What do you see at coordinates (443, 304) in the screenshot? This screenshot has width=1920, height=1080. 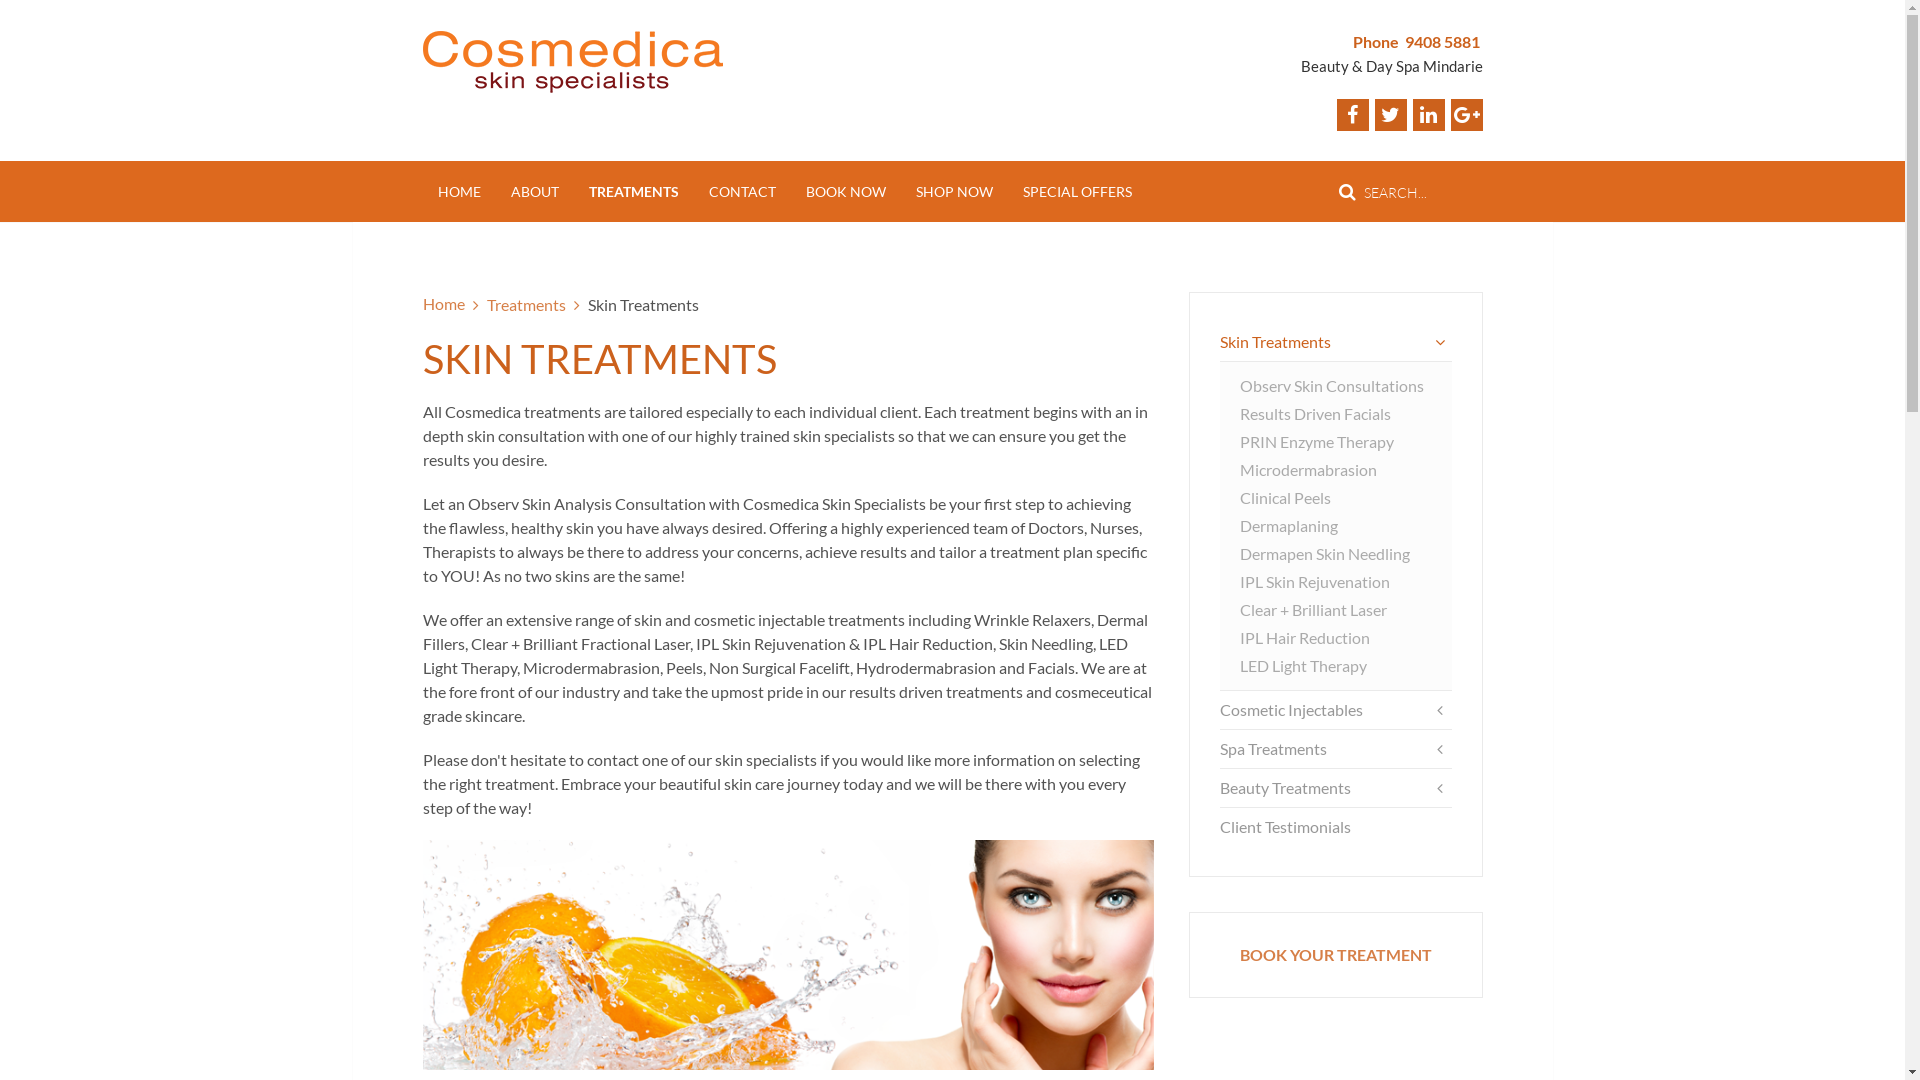 I see `Home` at bounding box center [443, 304].